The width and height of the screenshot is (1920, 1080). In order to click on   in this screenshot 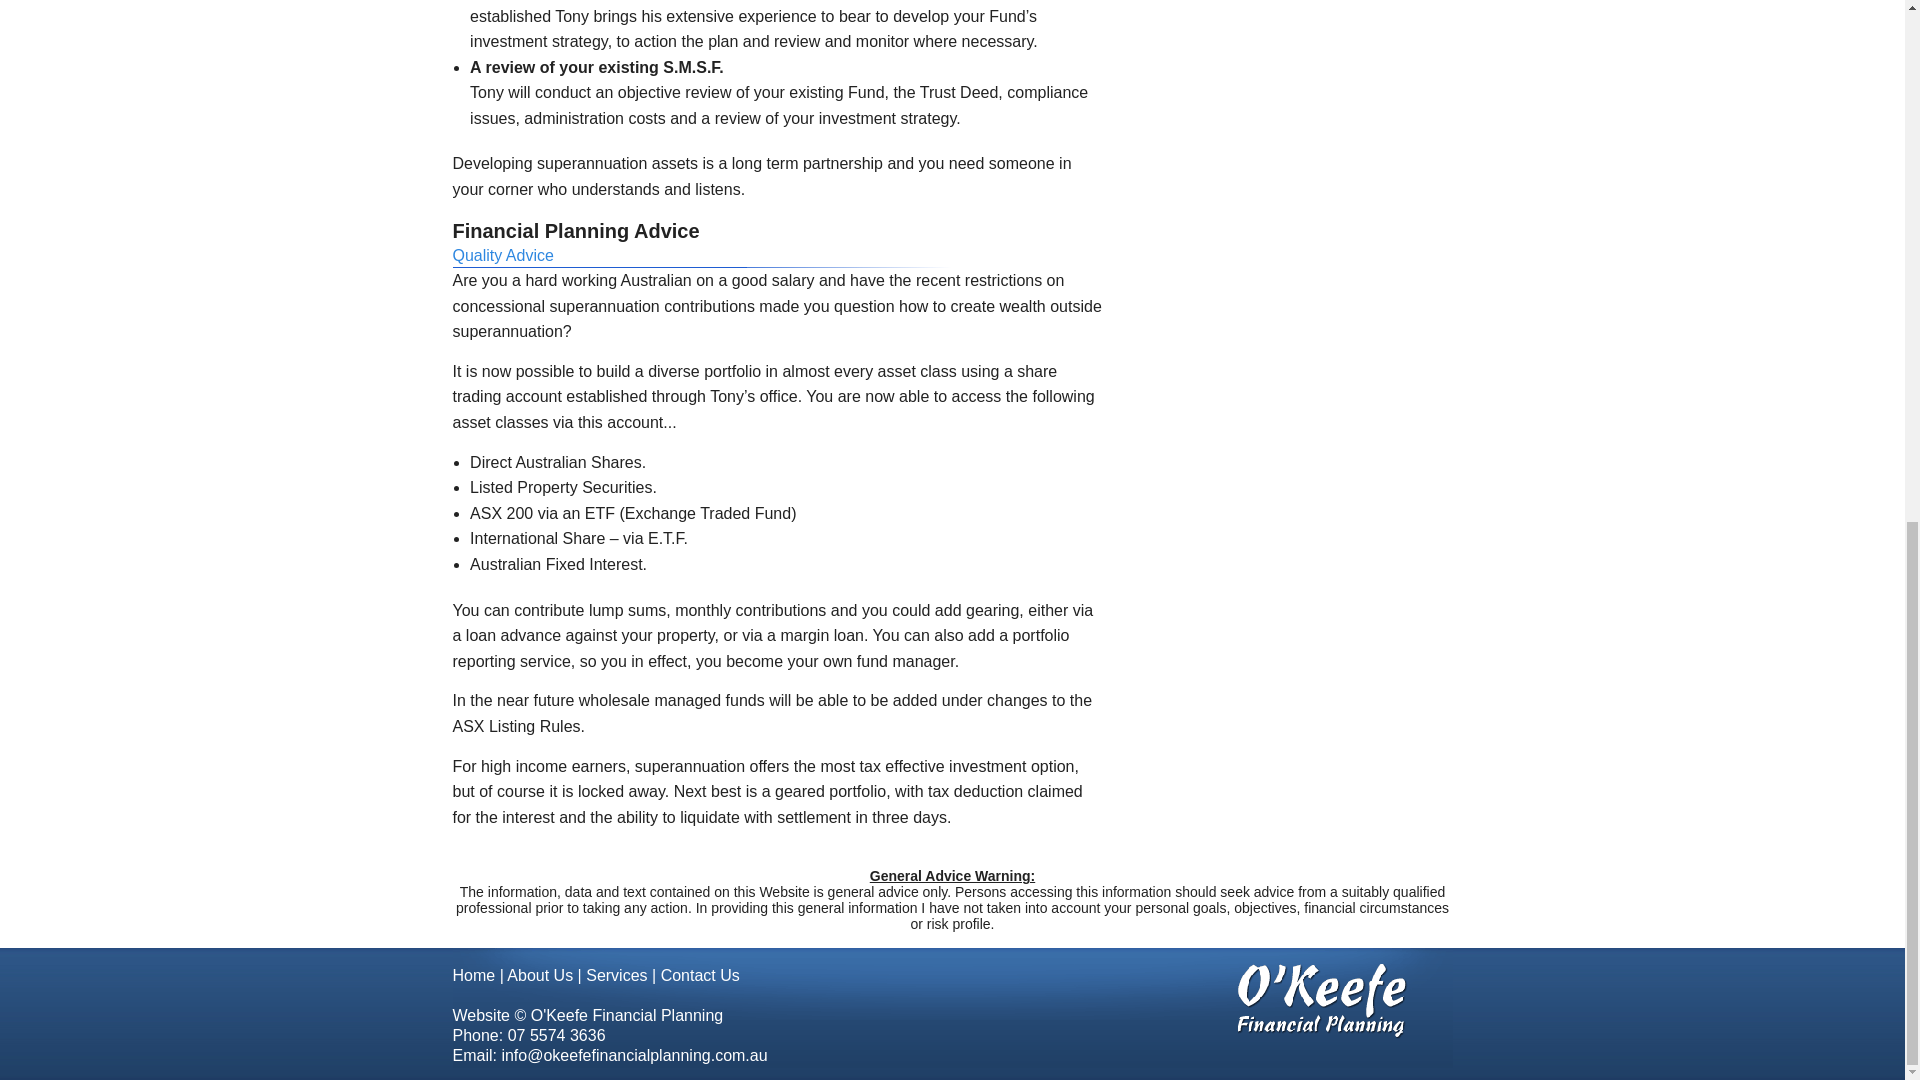, I will do `click(1386, 327)`.